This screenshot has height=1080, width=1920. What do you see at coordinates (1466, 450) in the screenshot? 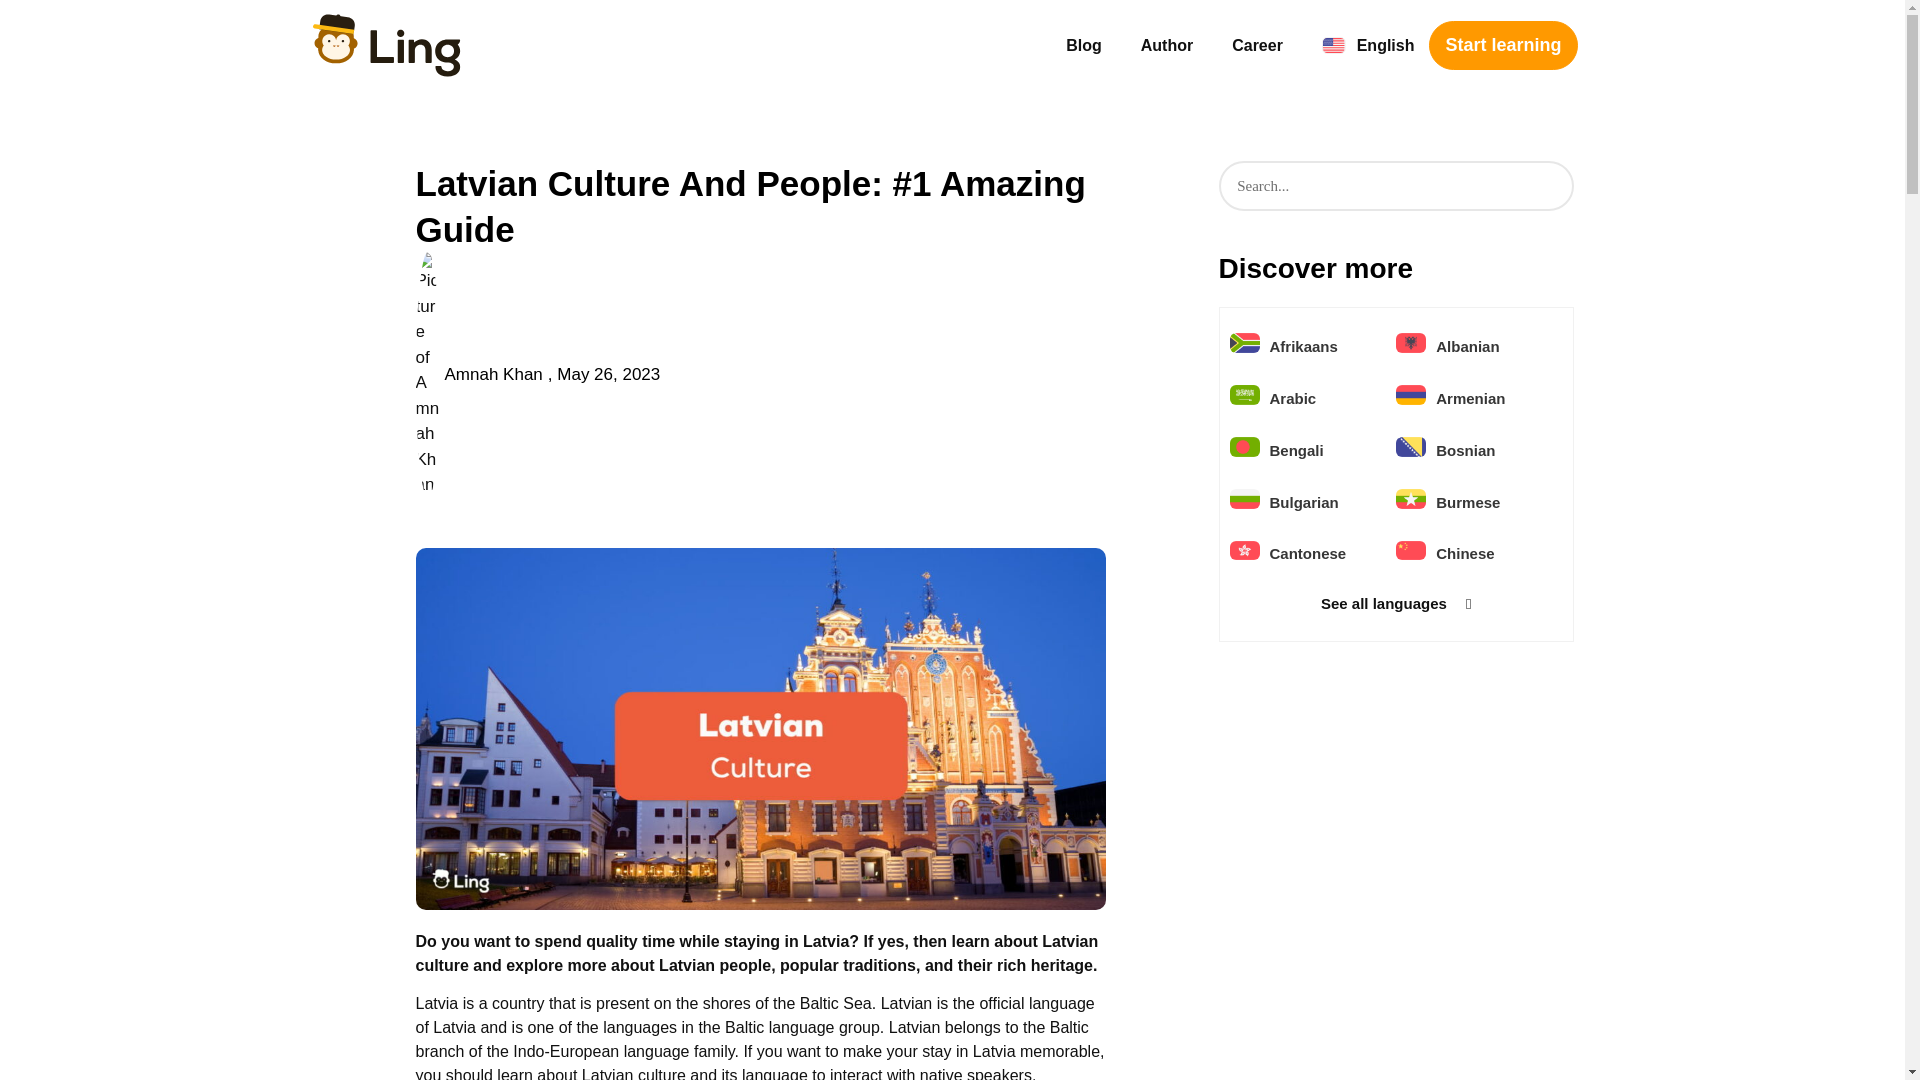
I see `Bosnian` at bounding box center [1466, 450].